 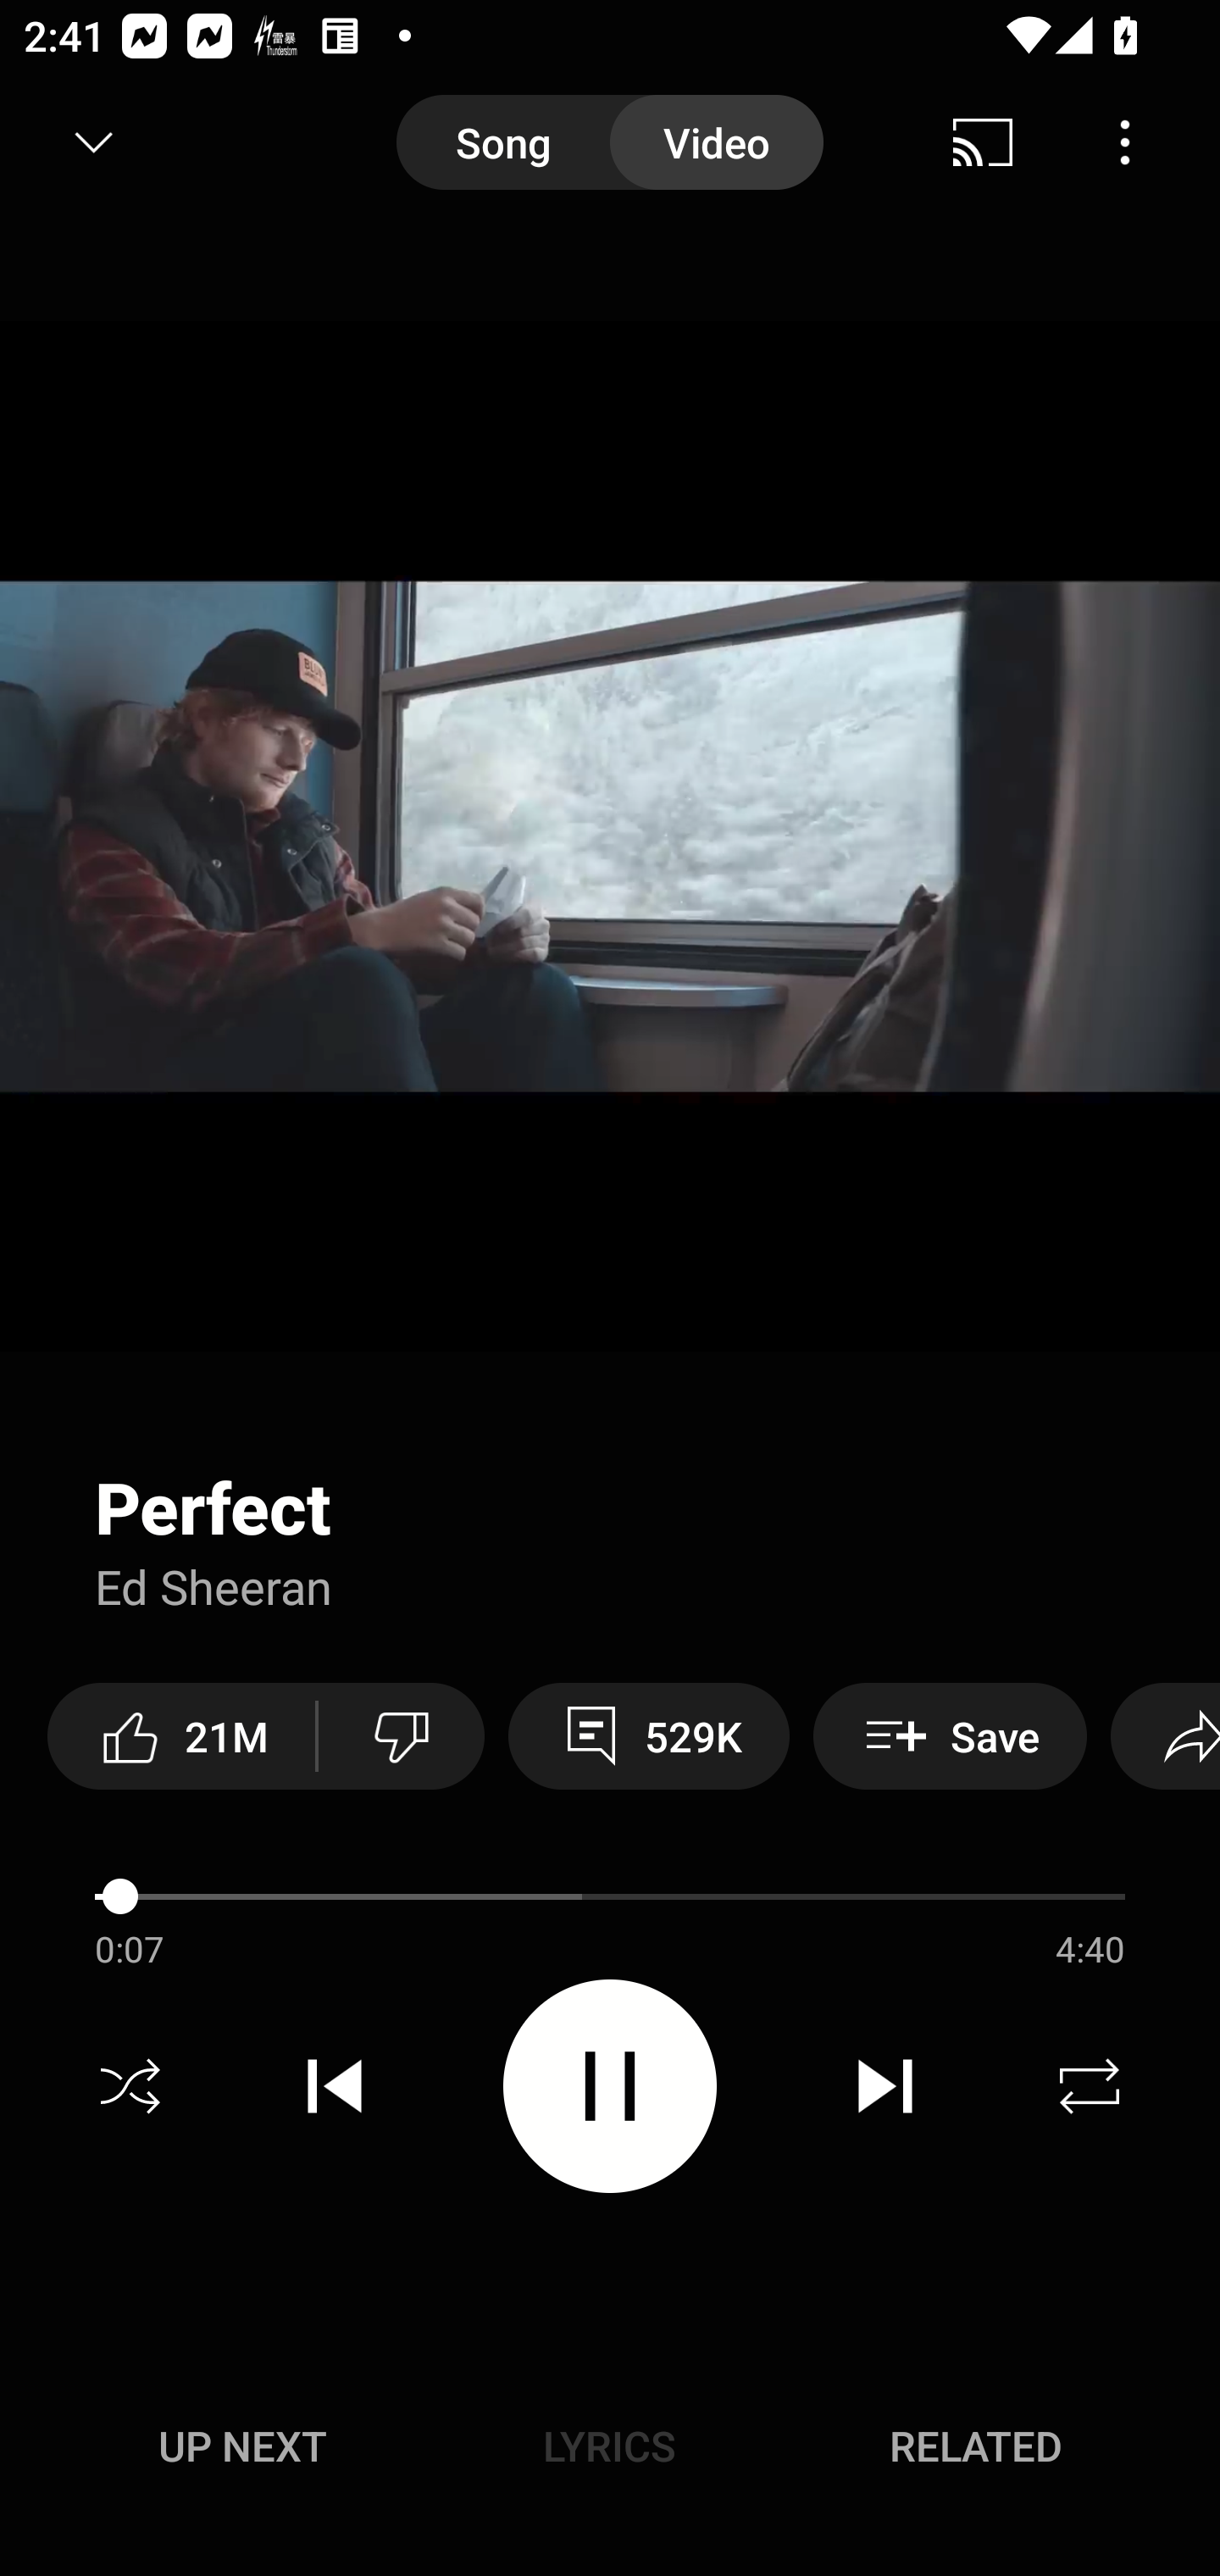 I want to click on Save Save to playlist, so click(x=951, y=1735).